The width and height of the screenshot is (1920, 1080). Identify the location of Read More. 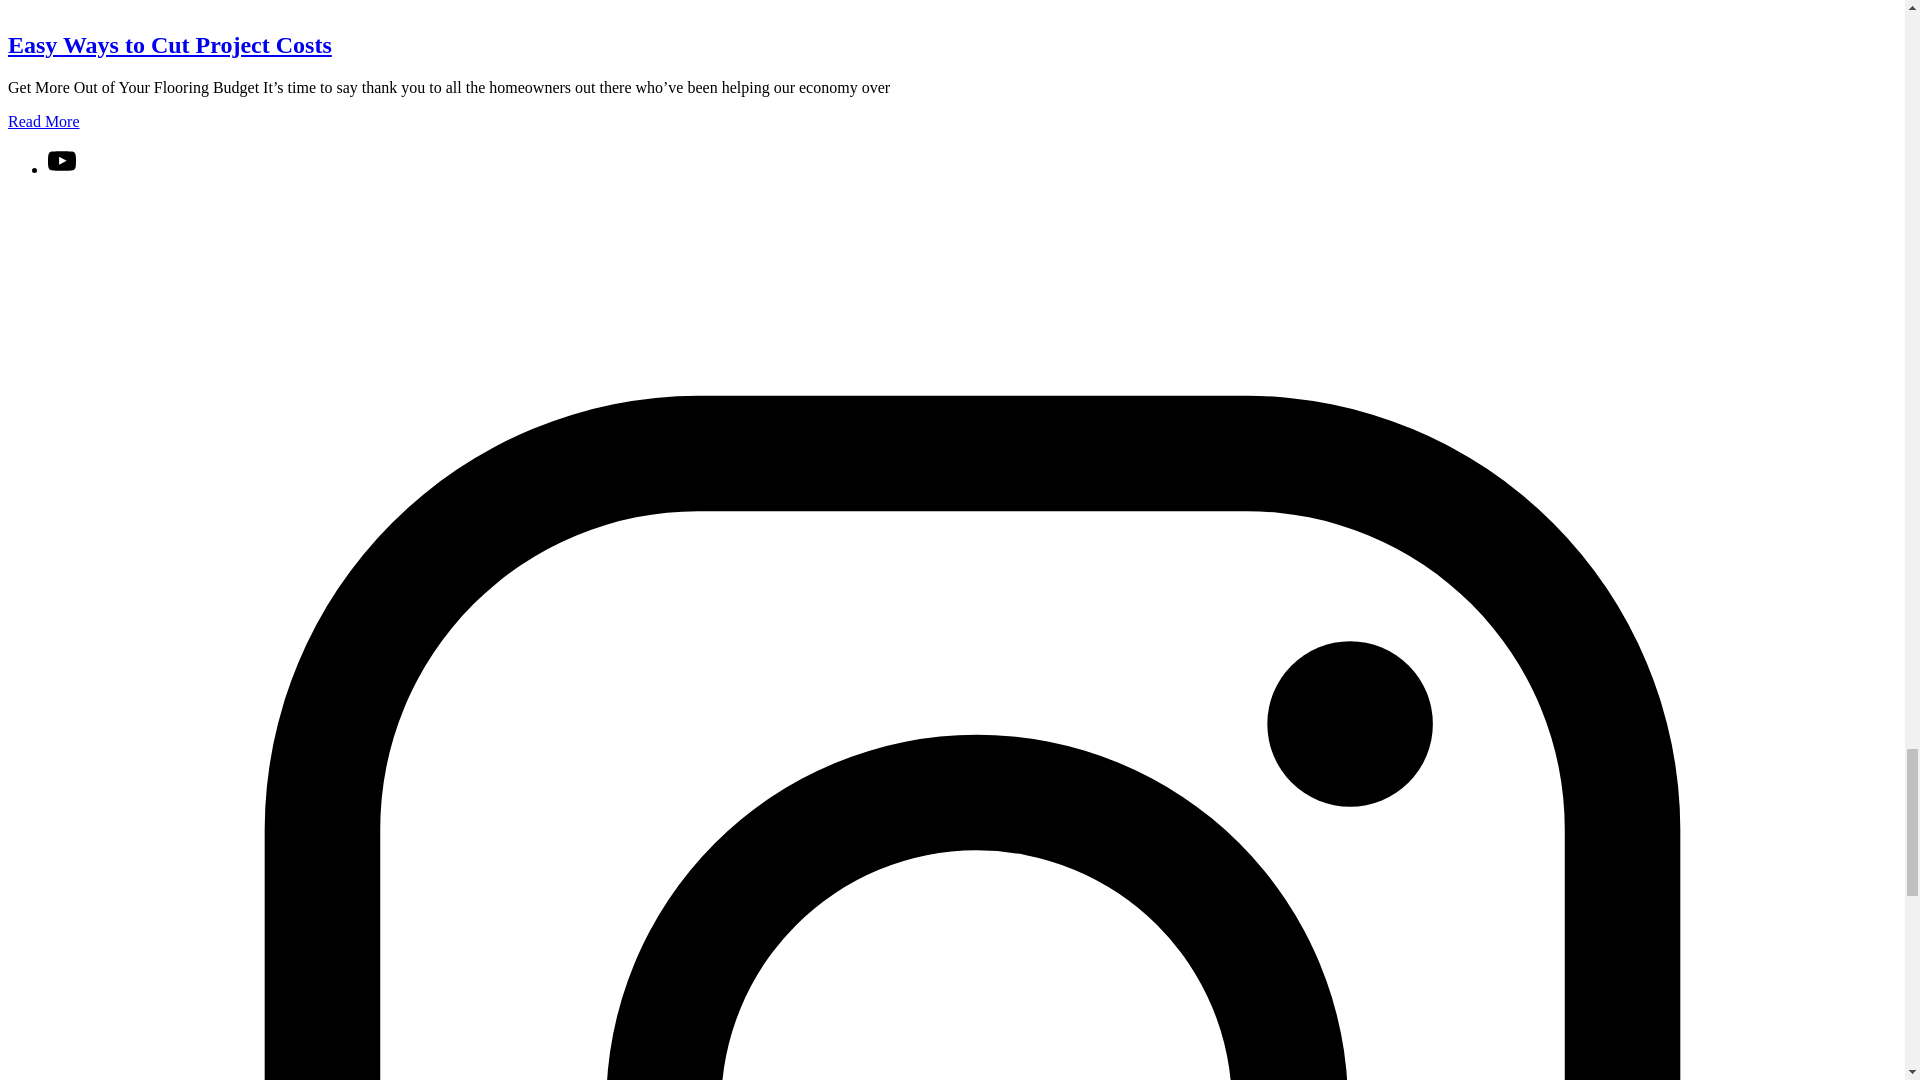
(44, 121).